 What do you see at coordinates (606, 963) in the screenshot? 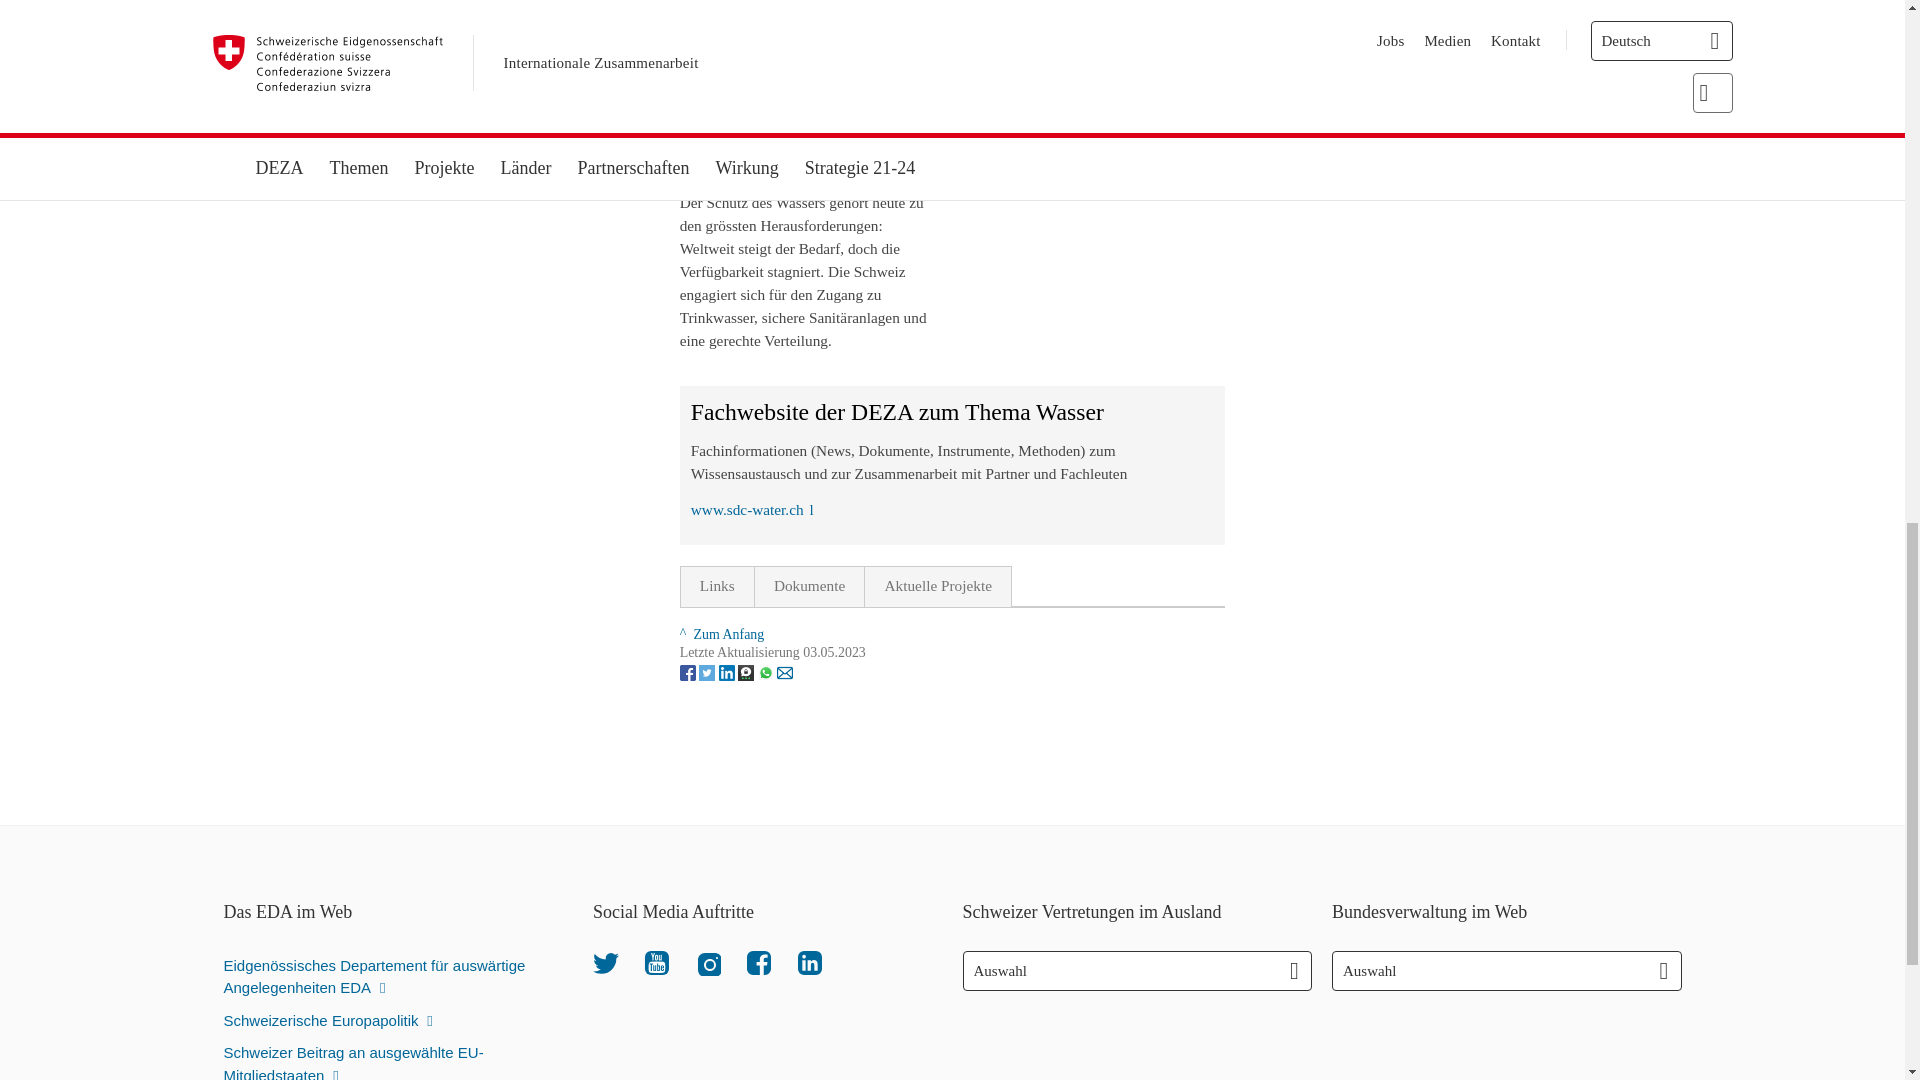
I see `Twitter` at bounding box center [606, 963].